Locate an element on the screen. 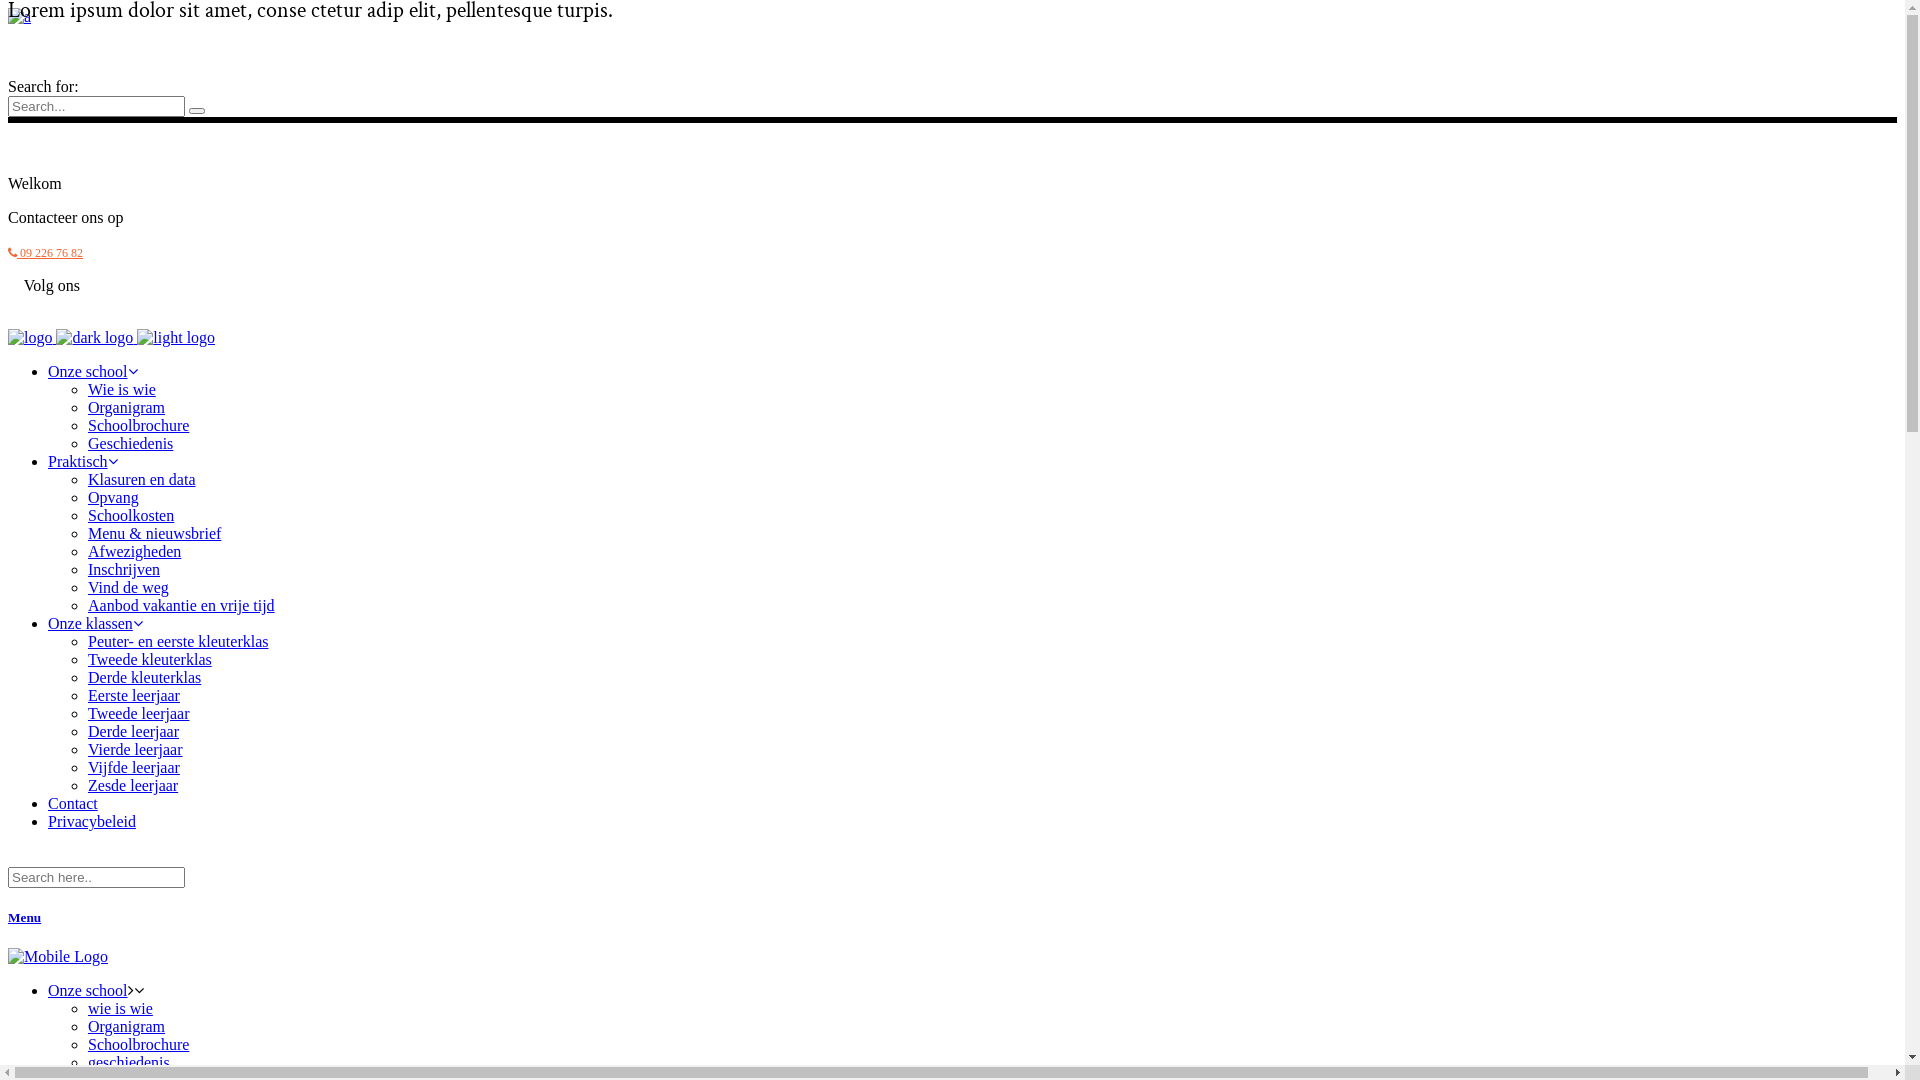 The image size is (1920, 1080). Zesde leerjaar is located at coordinates (133, 786).